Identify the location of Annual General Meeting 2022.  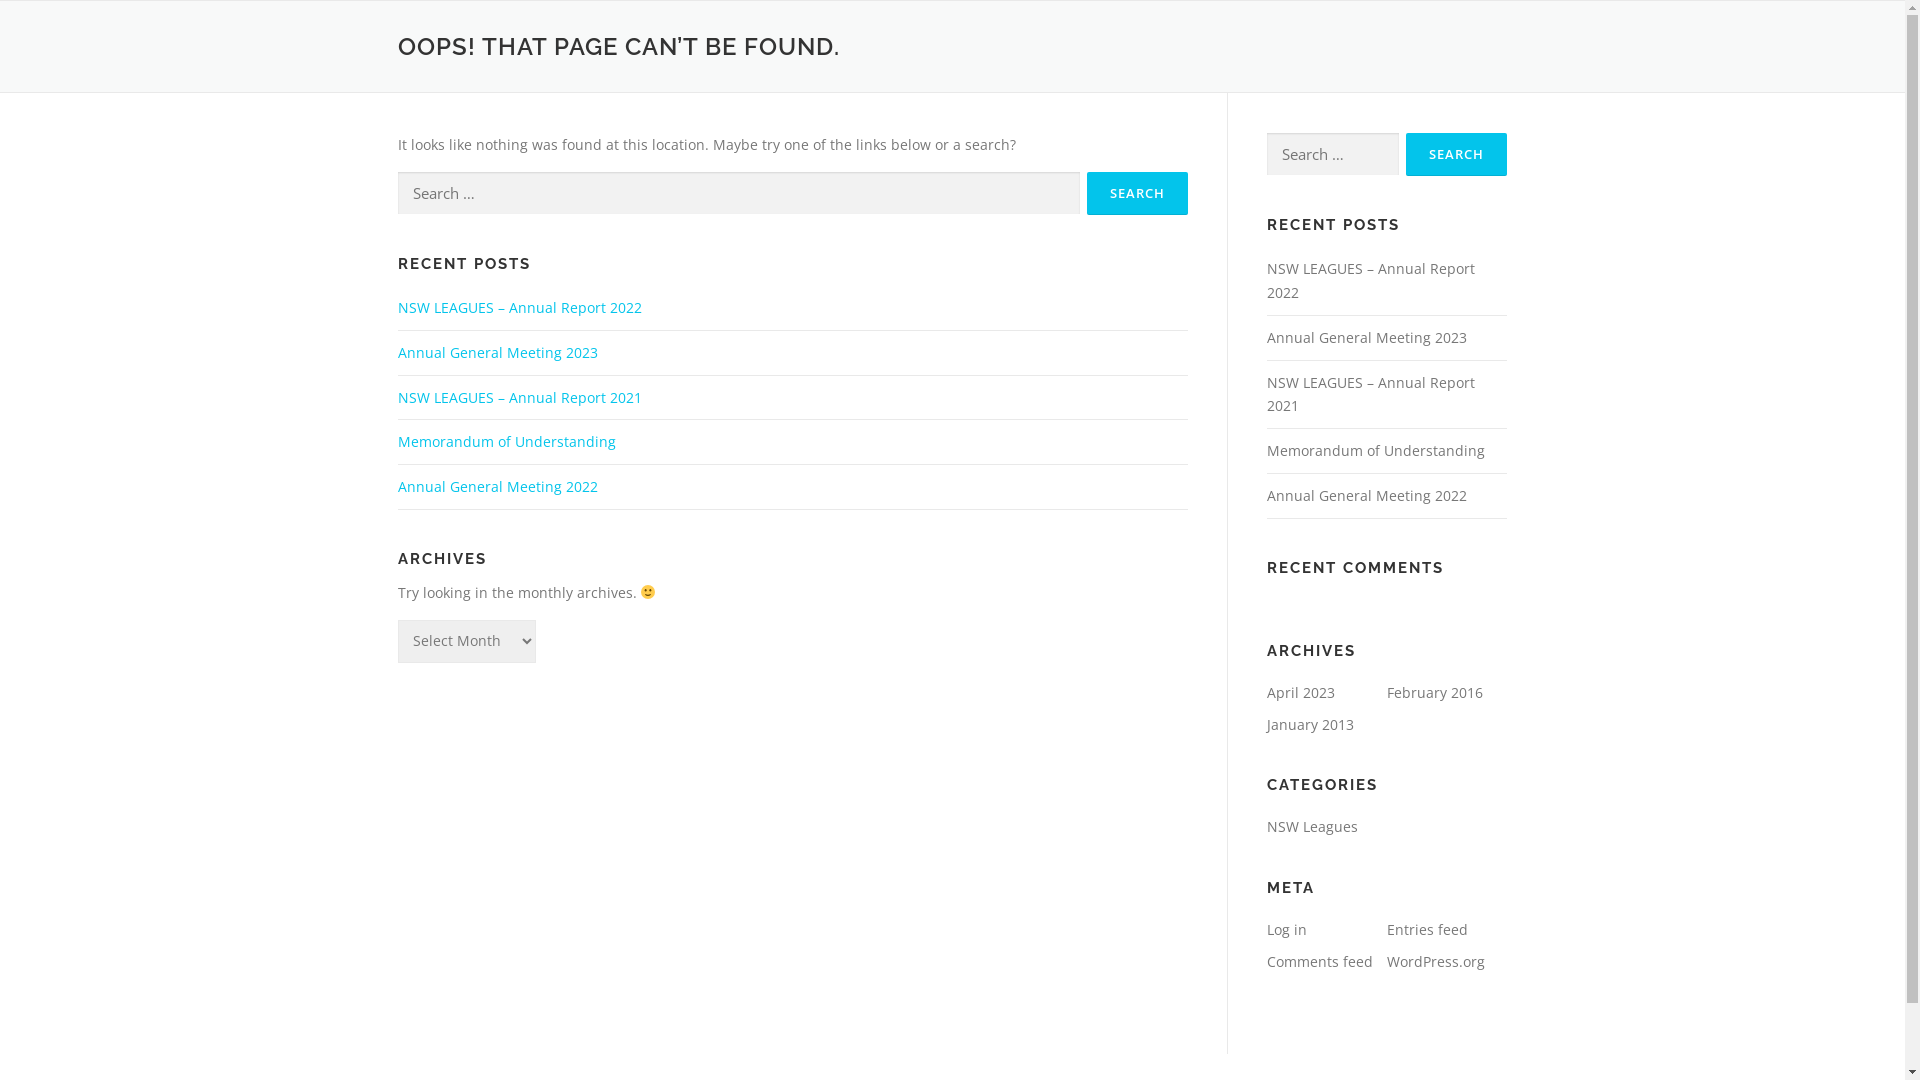
(1366, 496).